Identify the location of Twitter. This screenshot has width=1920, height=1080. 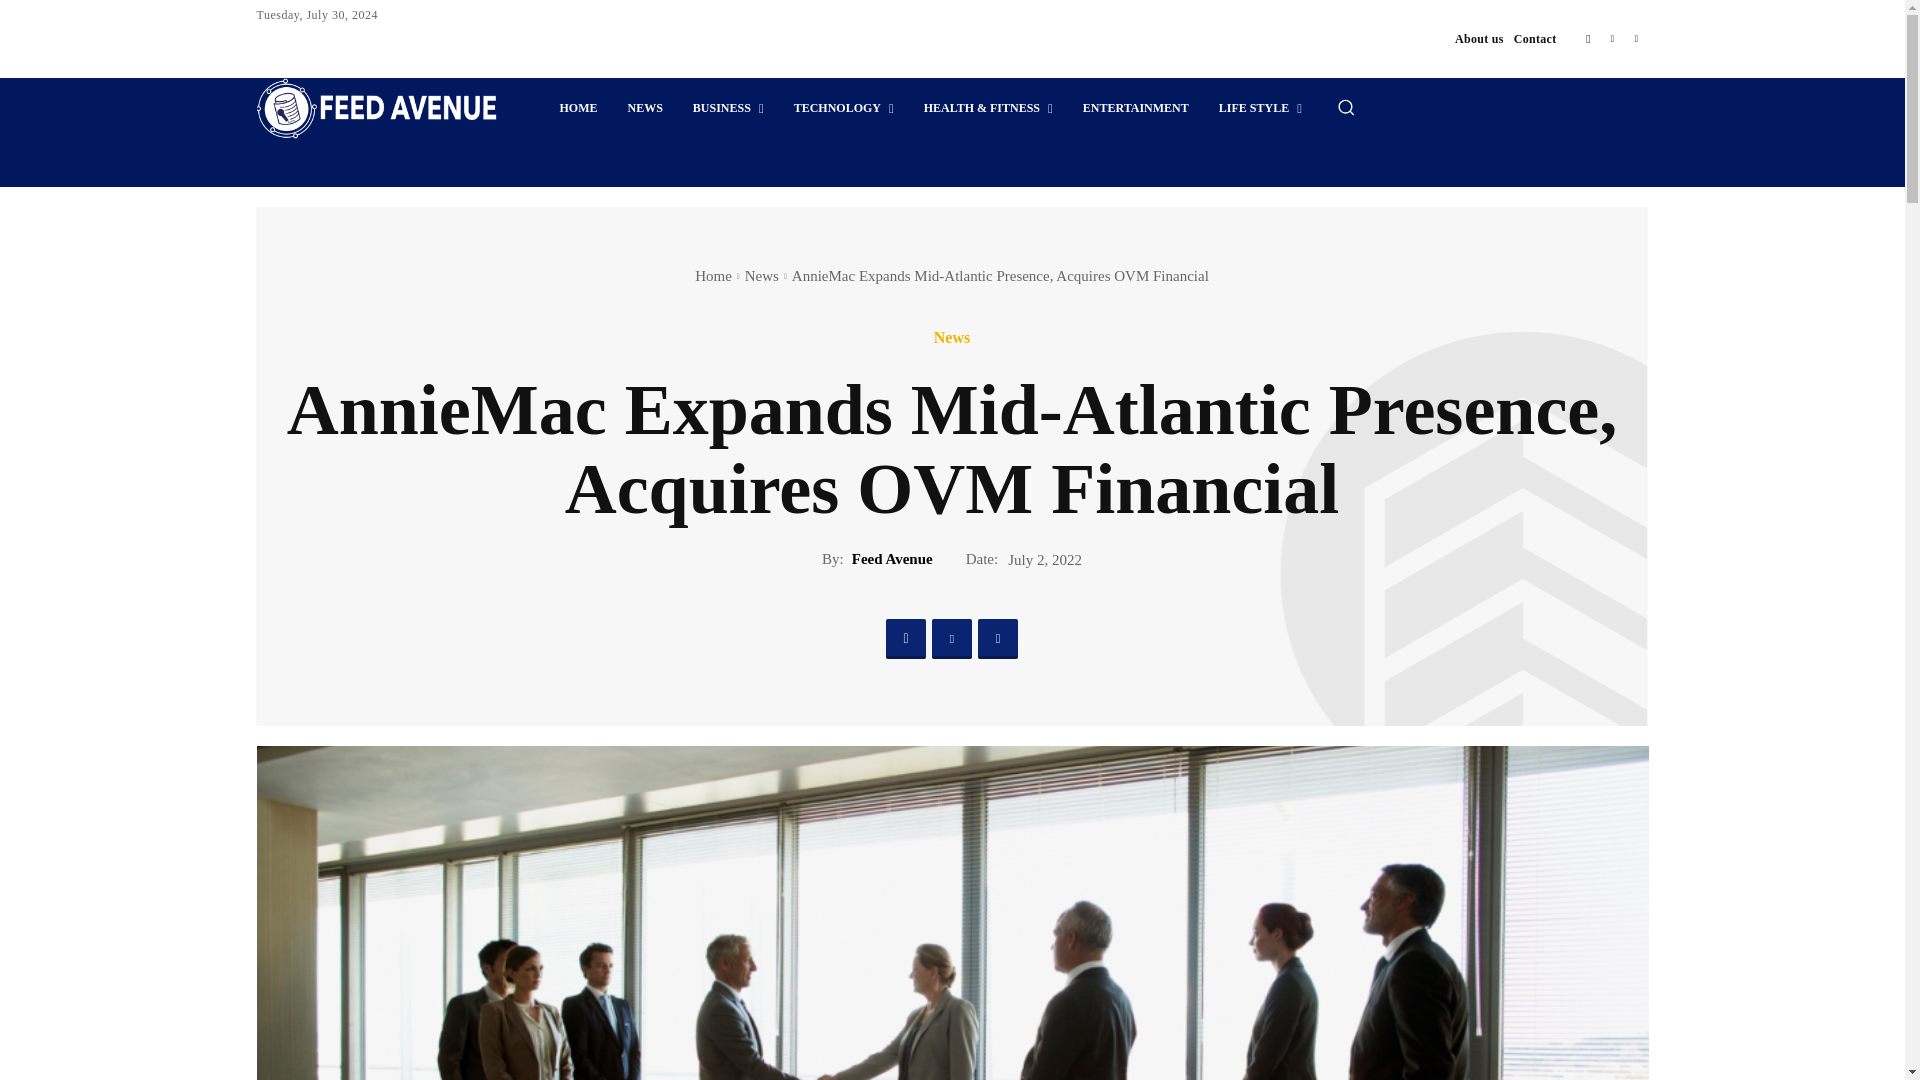
(1636, 38).